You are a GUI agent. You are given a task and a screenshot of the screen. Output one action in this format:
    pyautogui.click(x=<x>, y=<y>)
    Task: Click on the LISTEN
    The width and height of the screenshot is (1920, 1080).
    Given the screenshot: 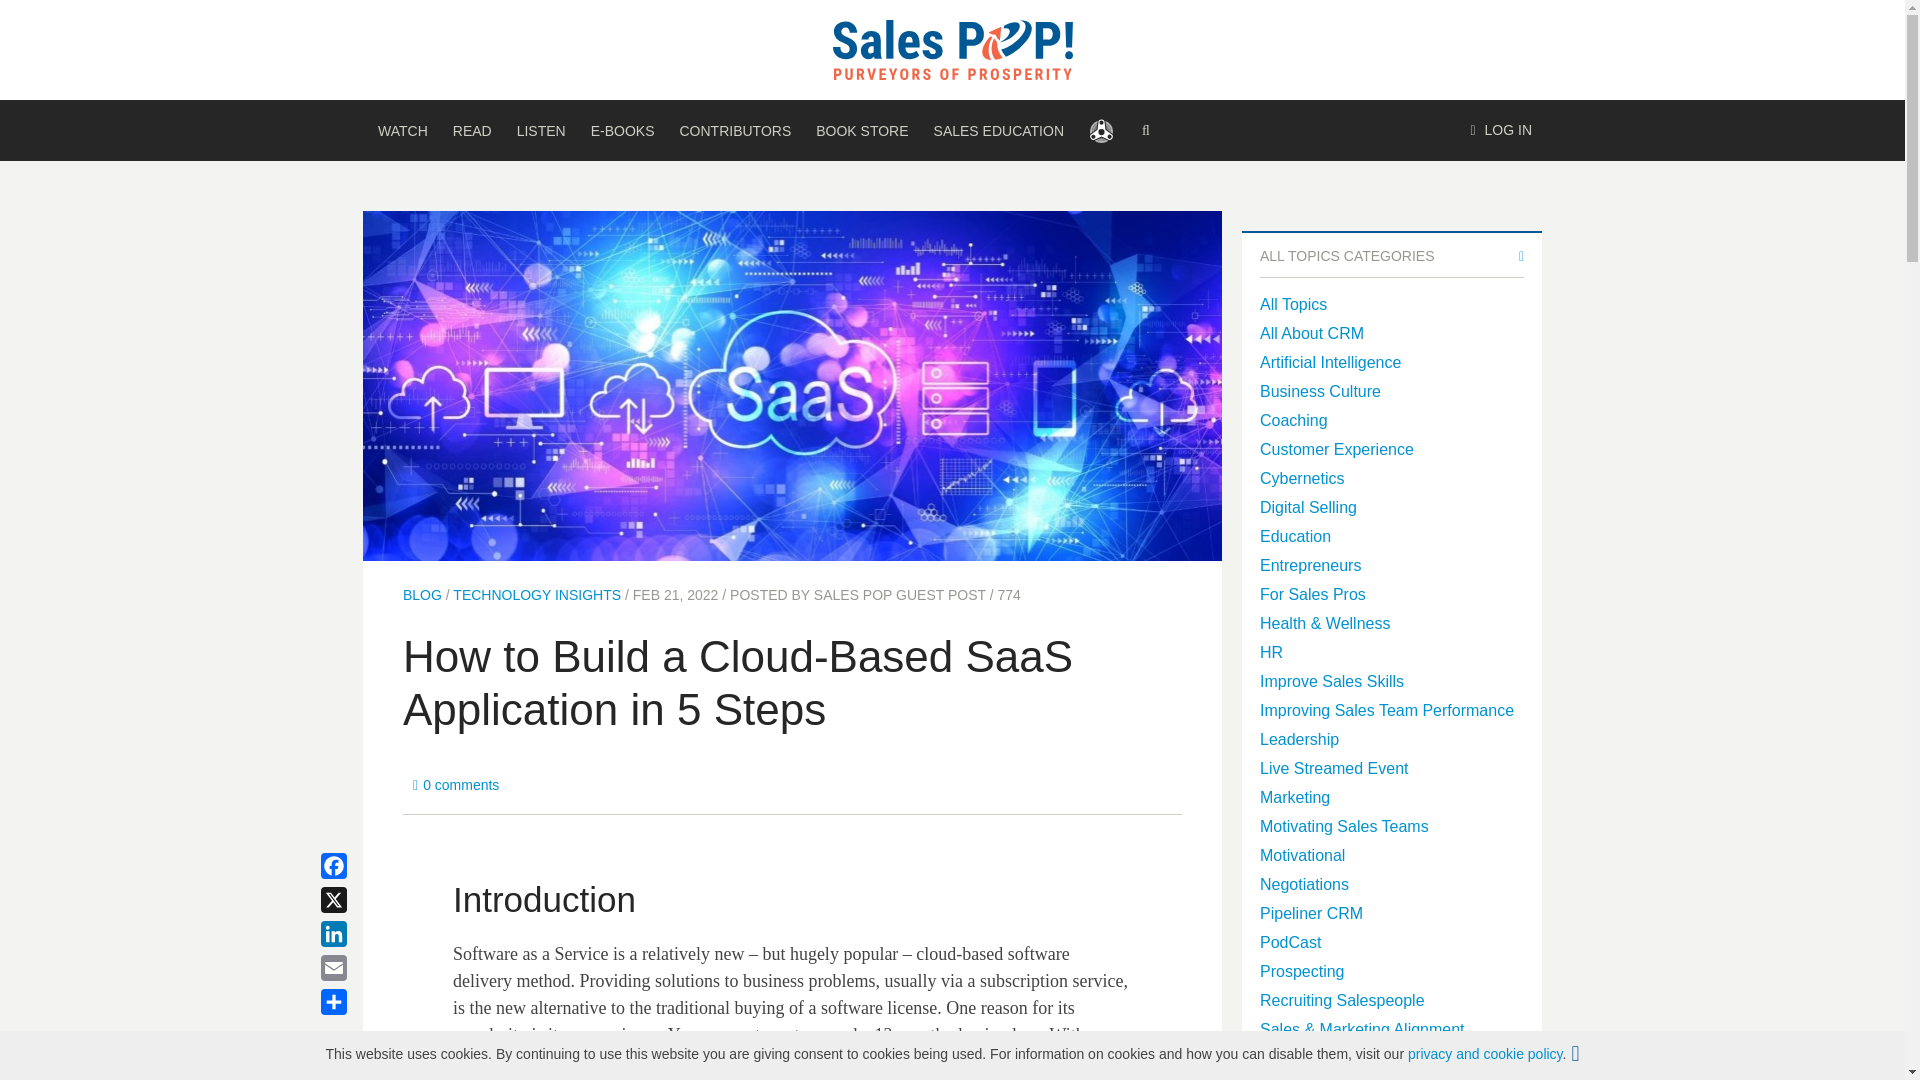 What is the action you would take?
    pyautogui.click(x=541, y=130)
    